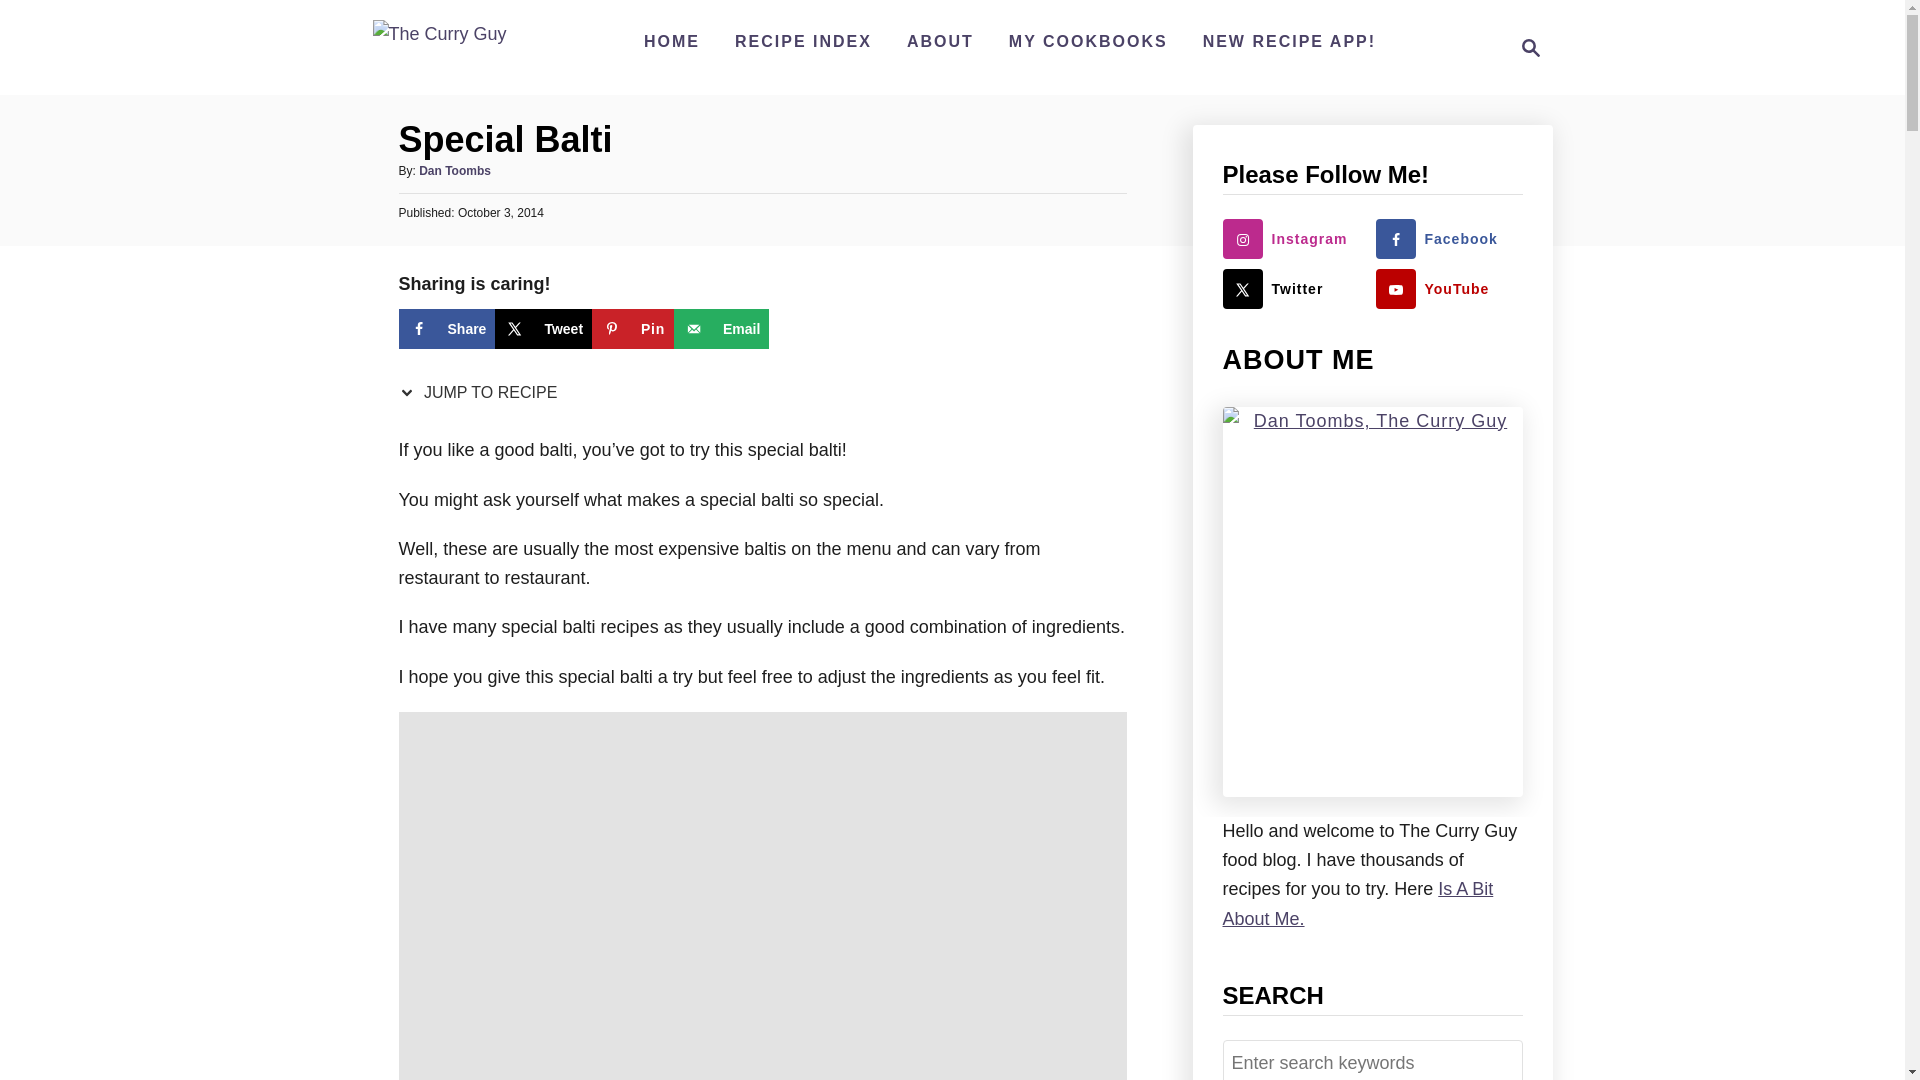 This screenshot has height=1080, width=1920. What do you see at coordinates (1530, 48) in the screenshot?
I see `Magnifying Glass` at bounding box center [1530, 48].